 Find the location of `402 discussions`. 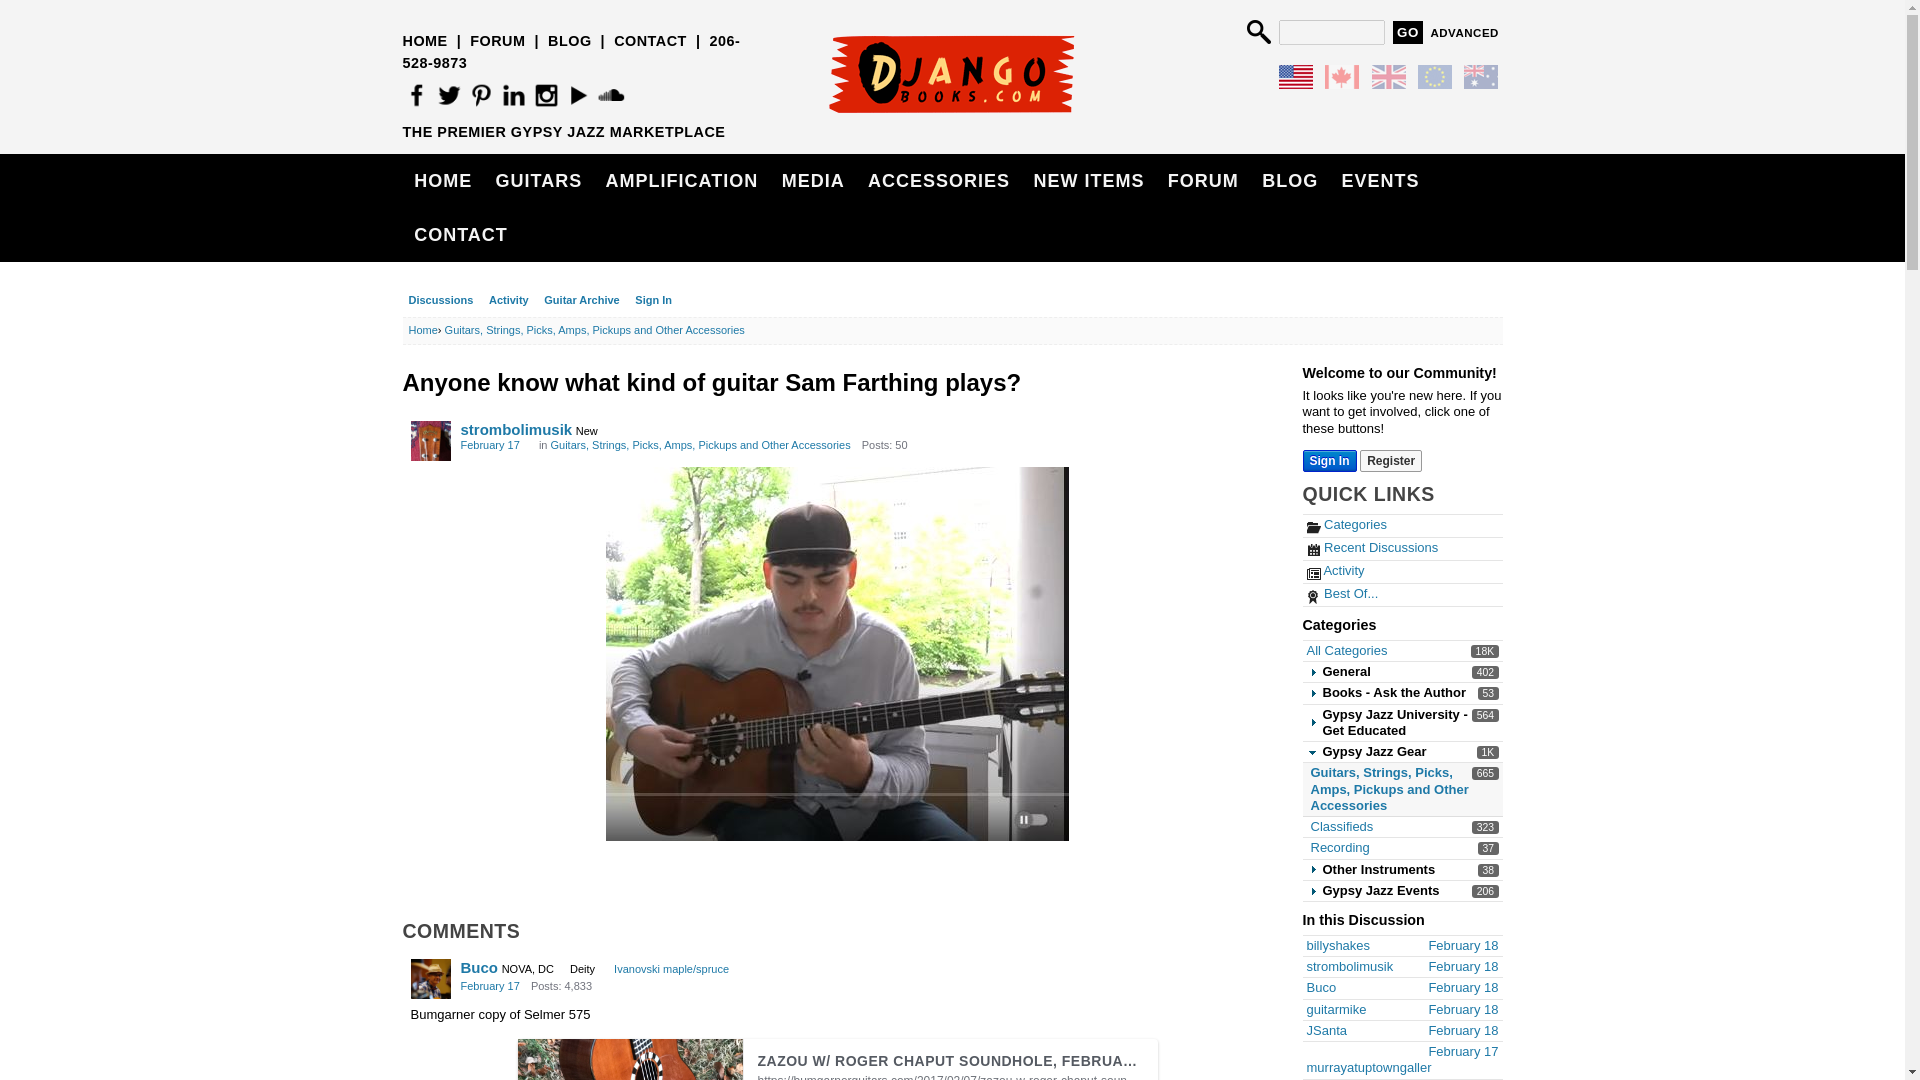

402 discussions is located at coordinates (1340, 826).